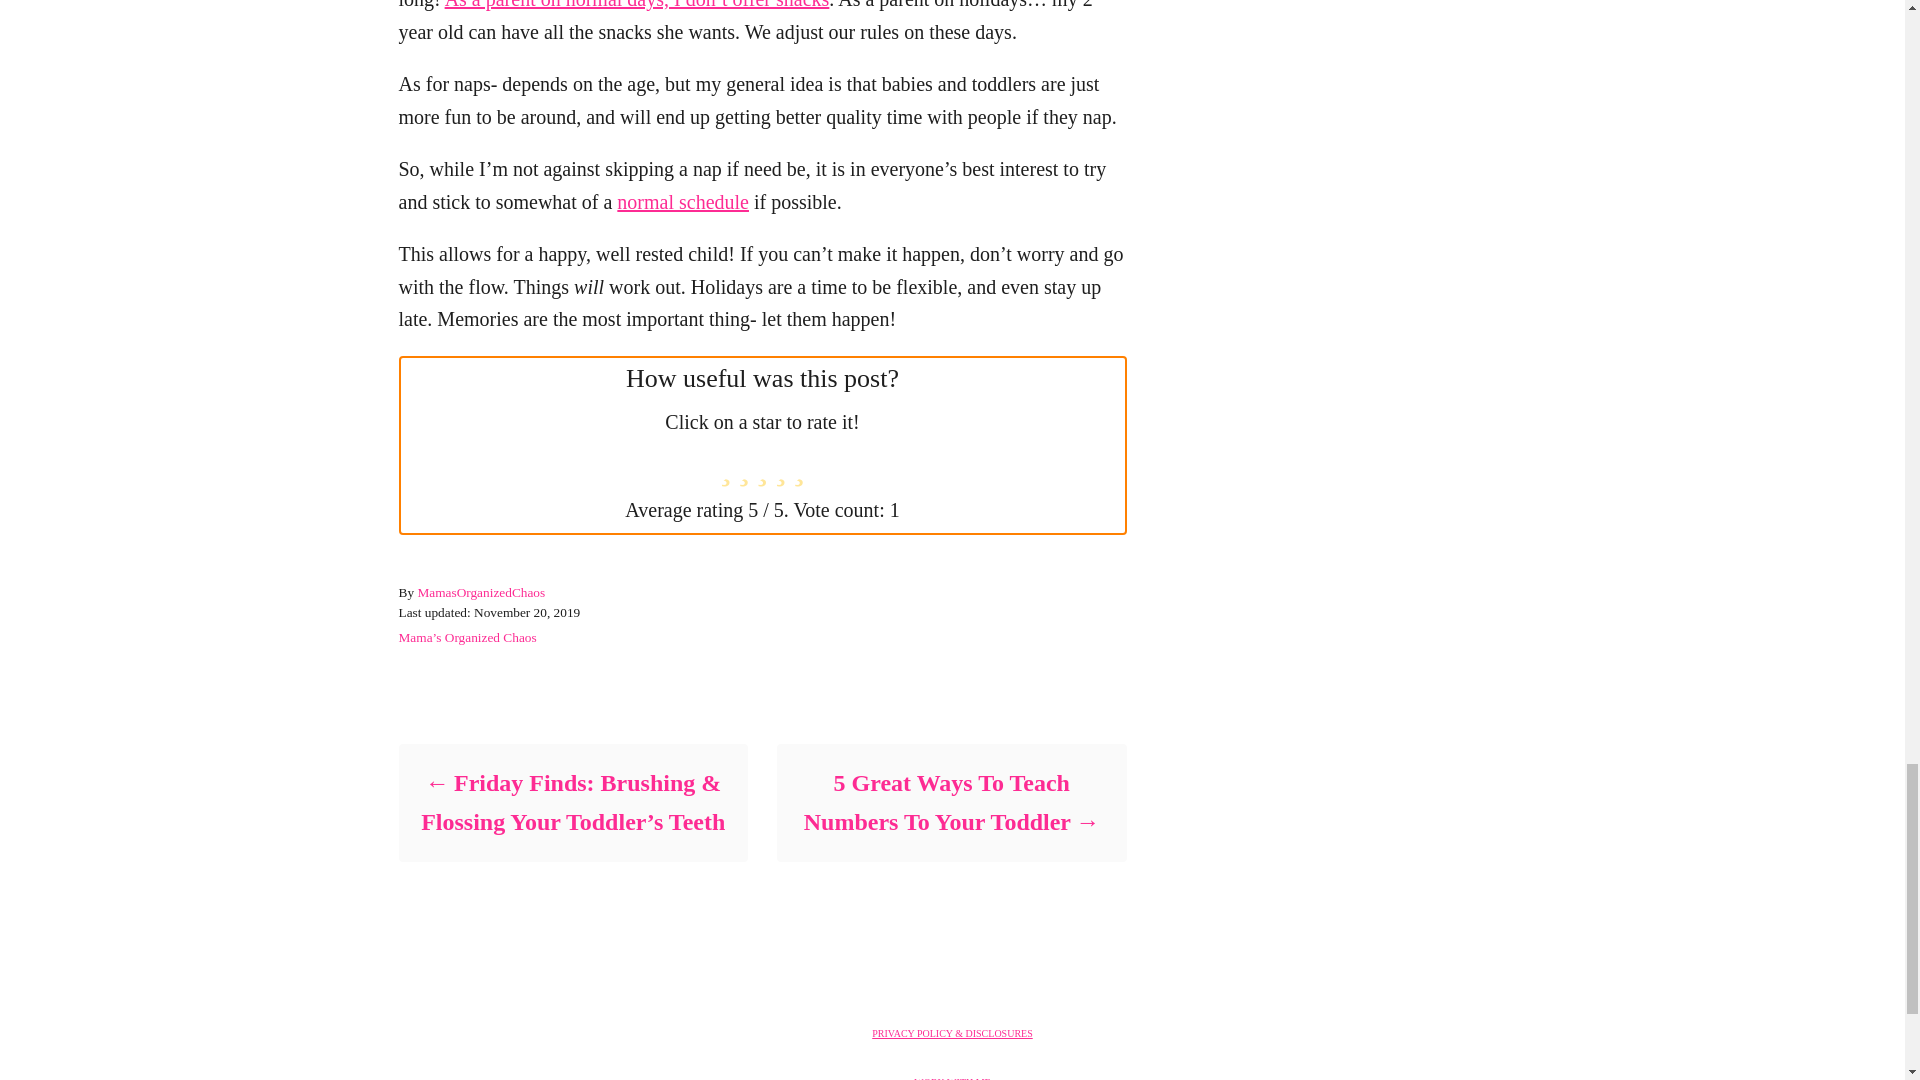  What do you see at coordinates (480, 592) in the screenshot?
I see `MamasOrganizedChaos` at bounding box center [480, 592].